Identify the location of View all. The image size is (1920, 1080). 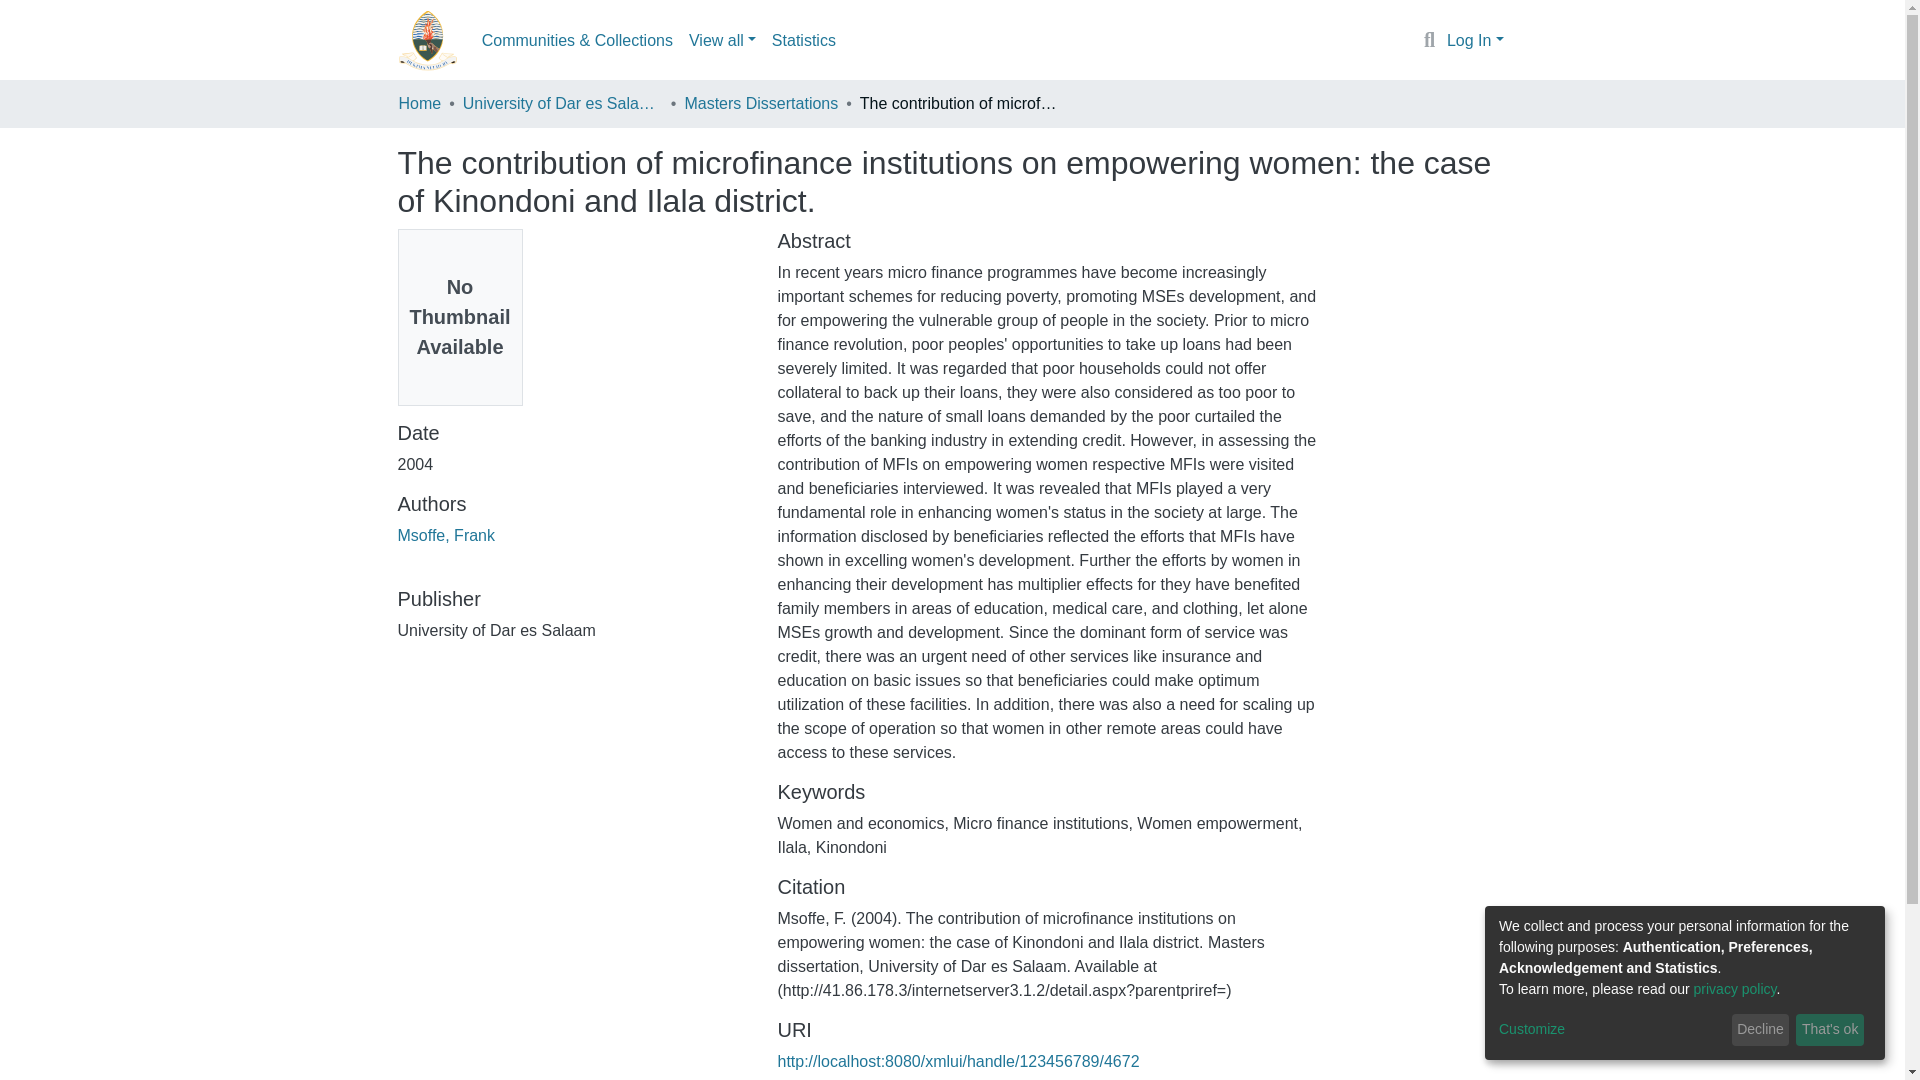
(722, 40).